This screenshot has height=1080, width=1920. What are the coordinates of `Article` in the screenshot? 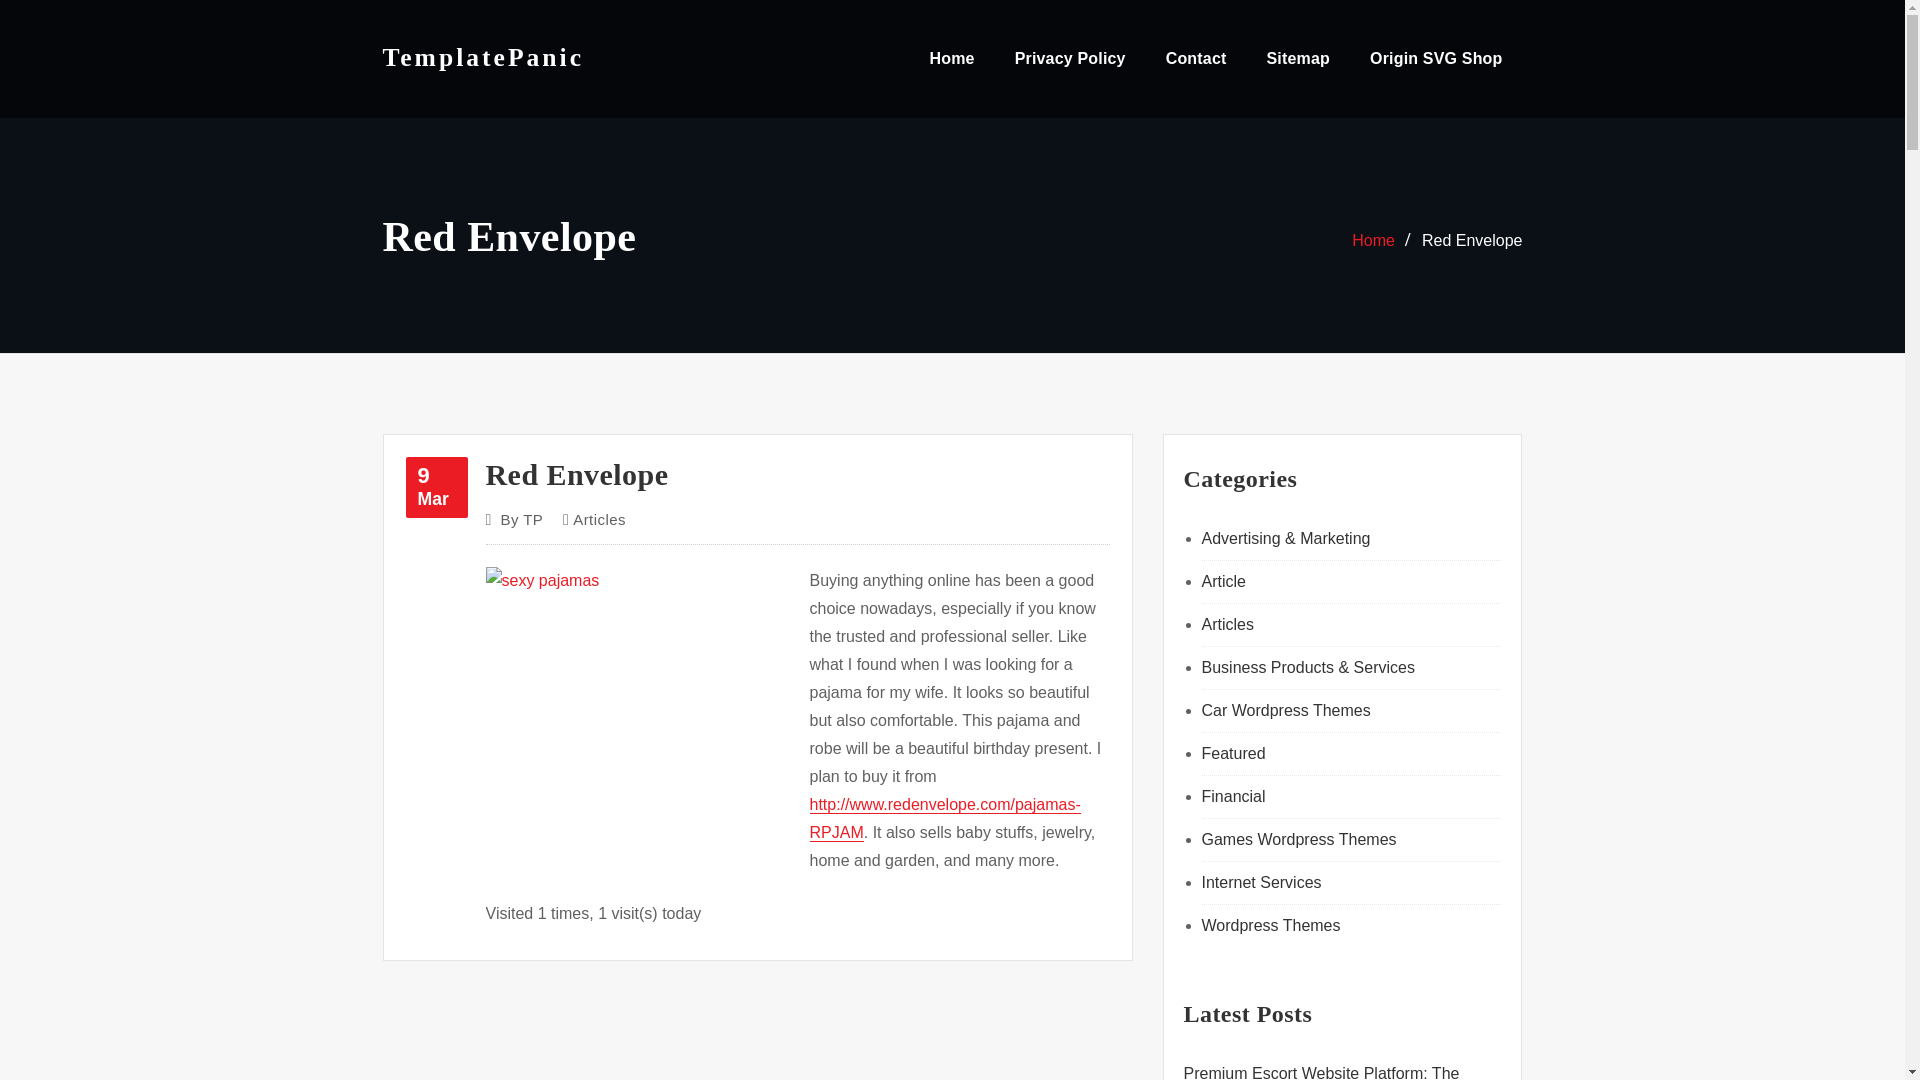 It's located at (436, 487).